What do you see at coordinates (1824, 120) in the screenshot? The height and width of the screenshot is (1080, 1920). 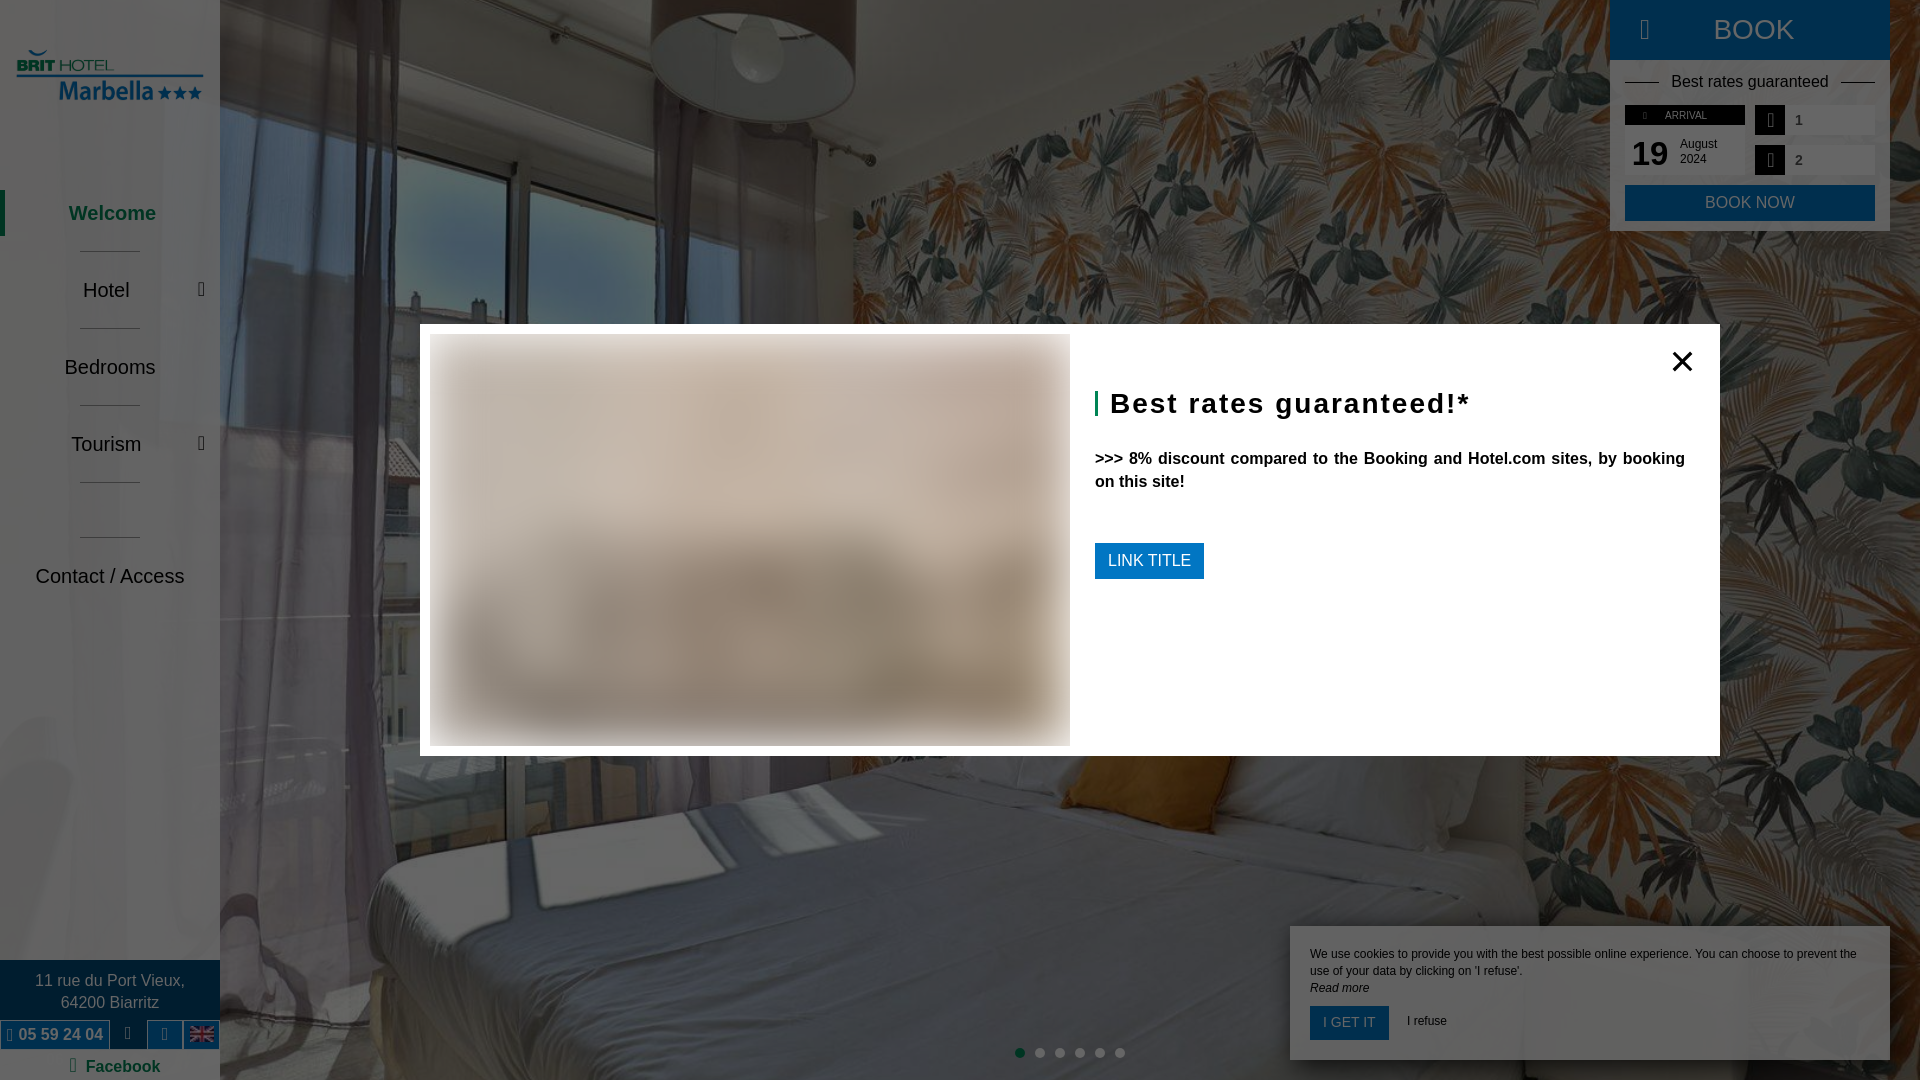 I see `1` at bounding box center [1824, 120].